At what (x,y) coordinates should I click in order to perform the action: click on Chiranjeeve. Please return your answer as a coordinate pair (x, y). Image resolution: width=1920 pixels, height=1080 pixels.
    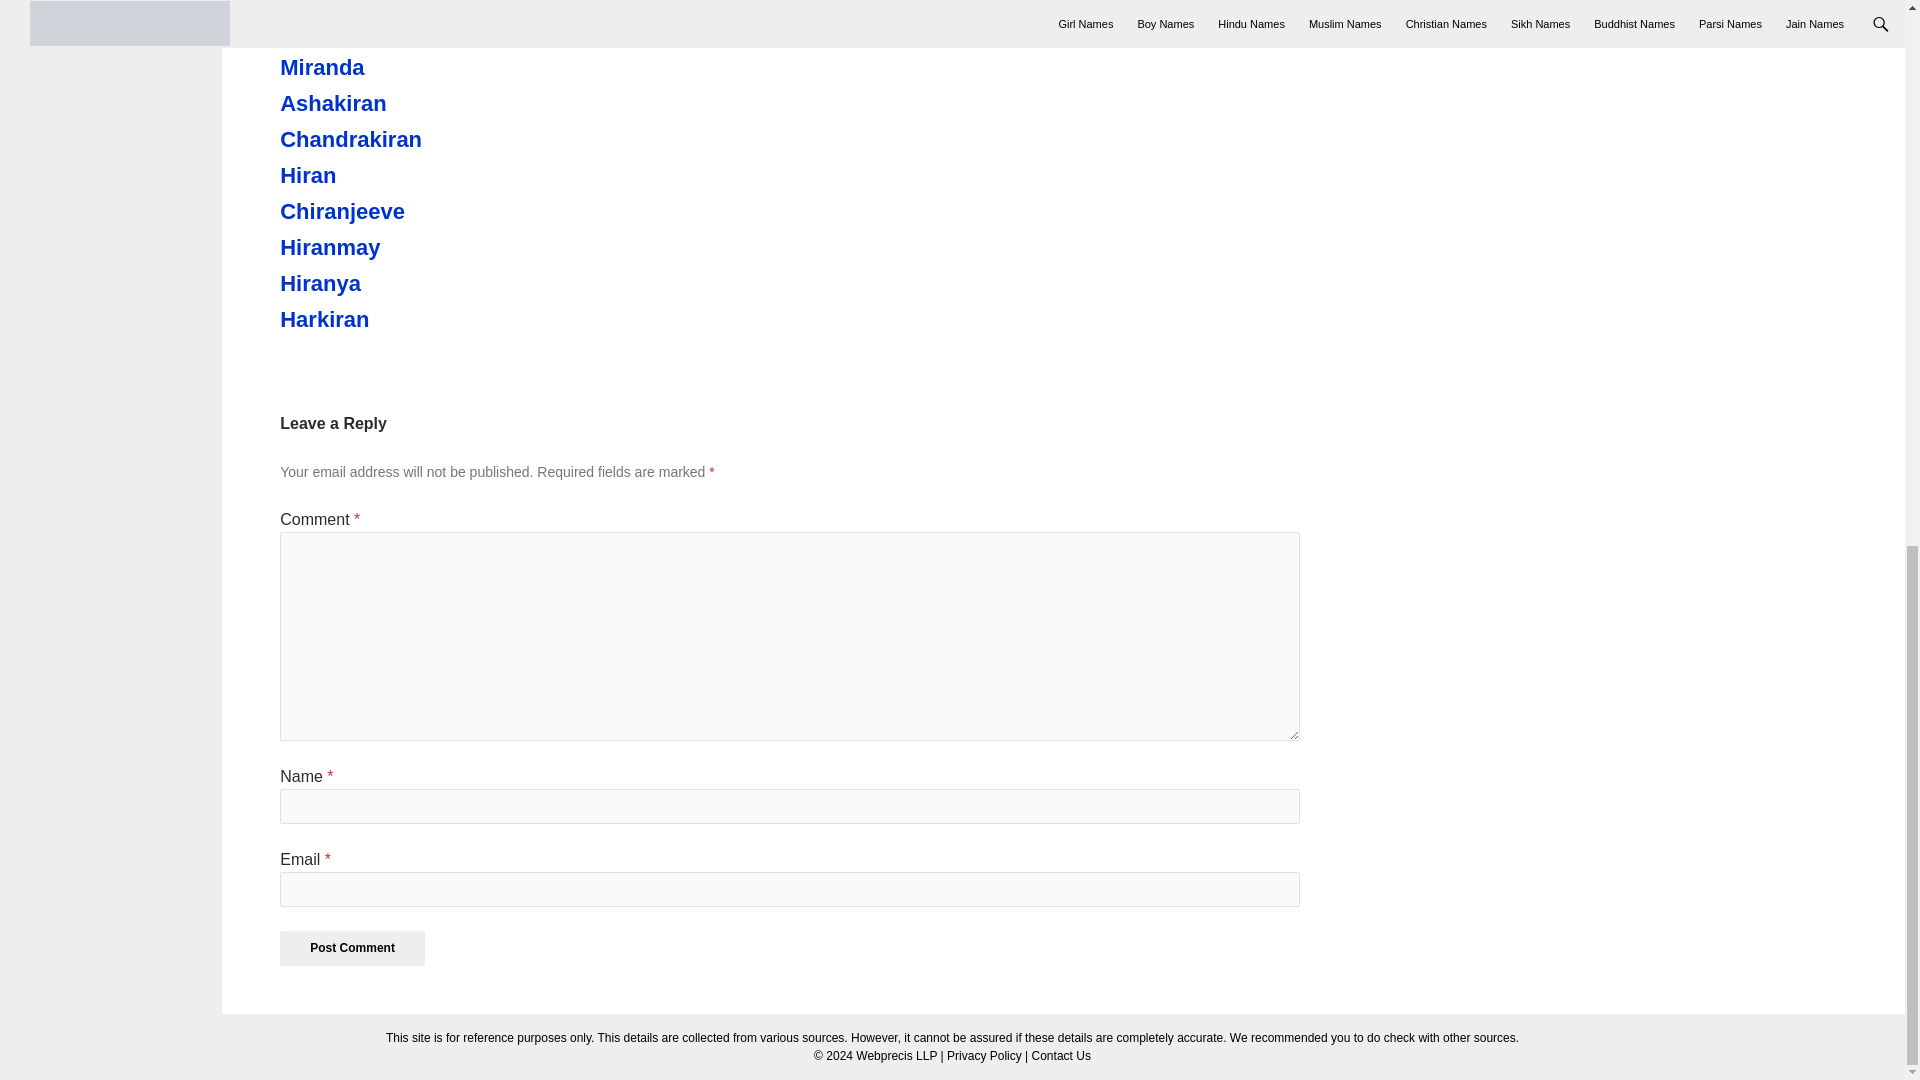
    Looking at the image, I should click on (390, 211).